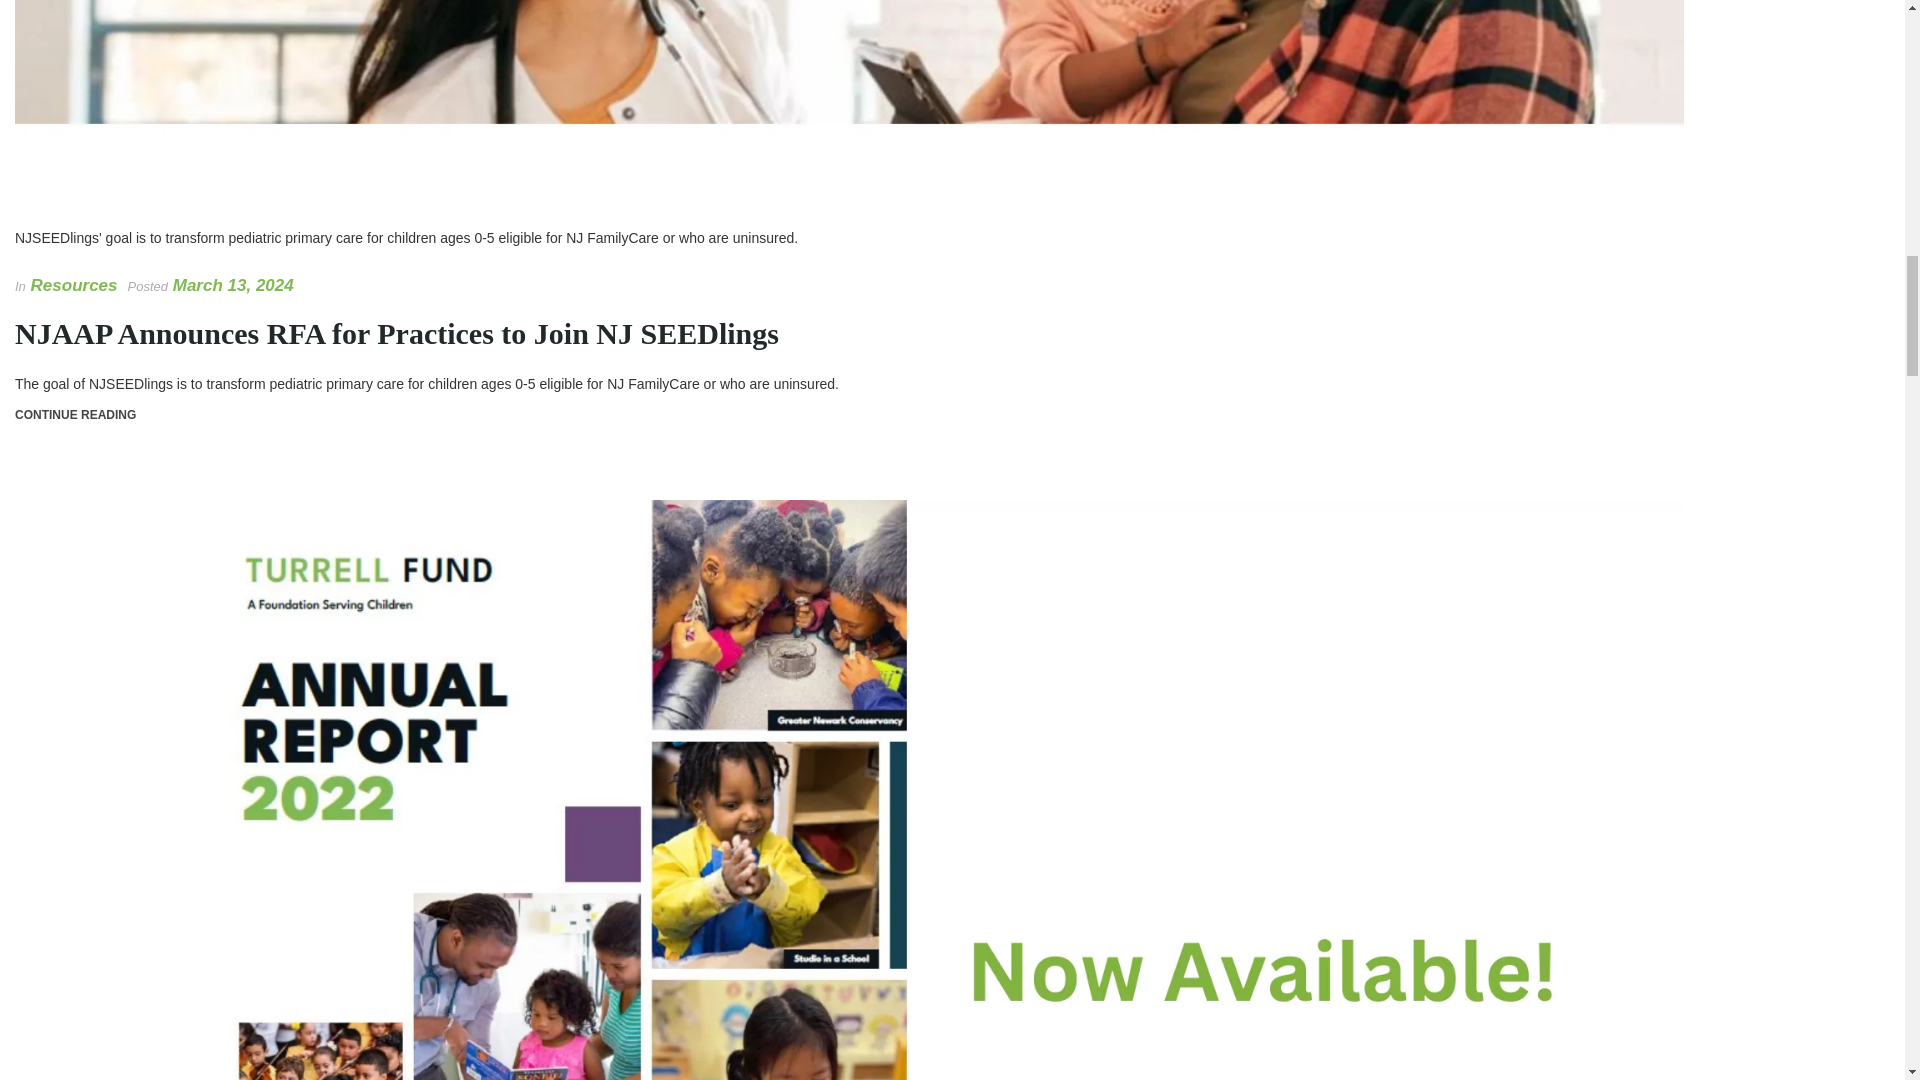 The image size is (1920, 1080). Describe the element at coordinates (397, 333) in the screenshot. I see `NJAAP Announces RFA for Practices to Join NJ SEEDlings` at that location.